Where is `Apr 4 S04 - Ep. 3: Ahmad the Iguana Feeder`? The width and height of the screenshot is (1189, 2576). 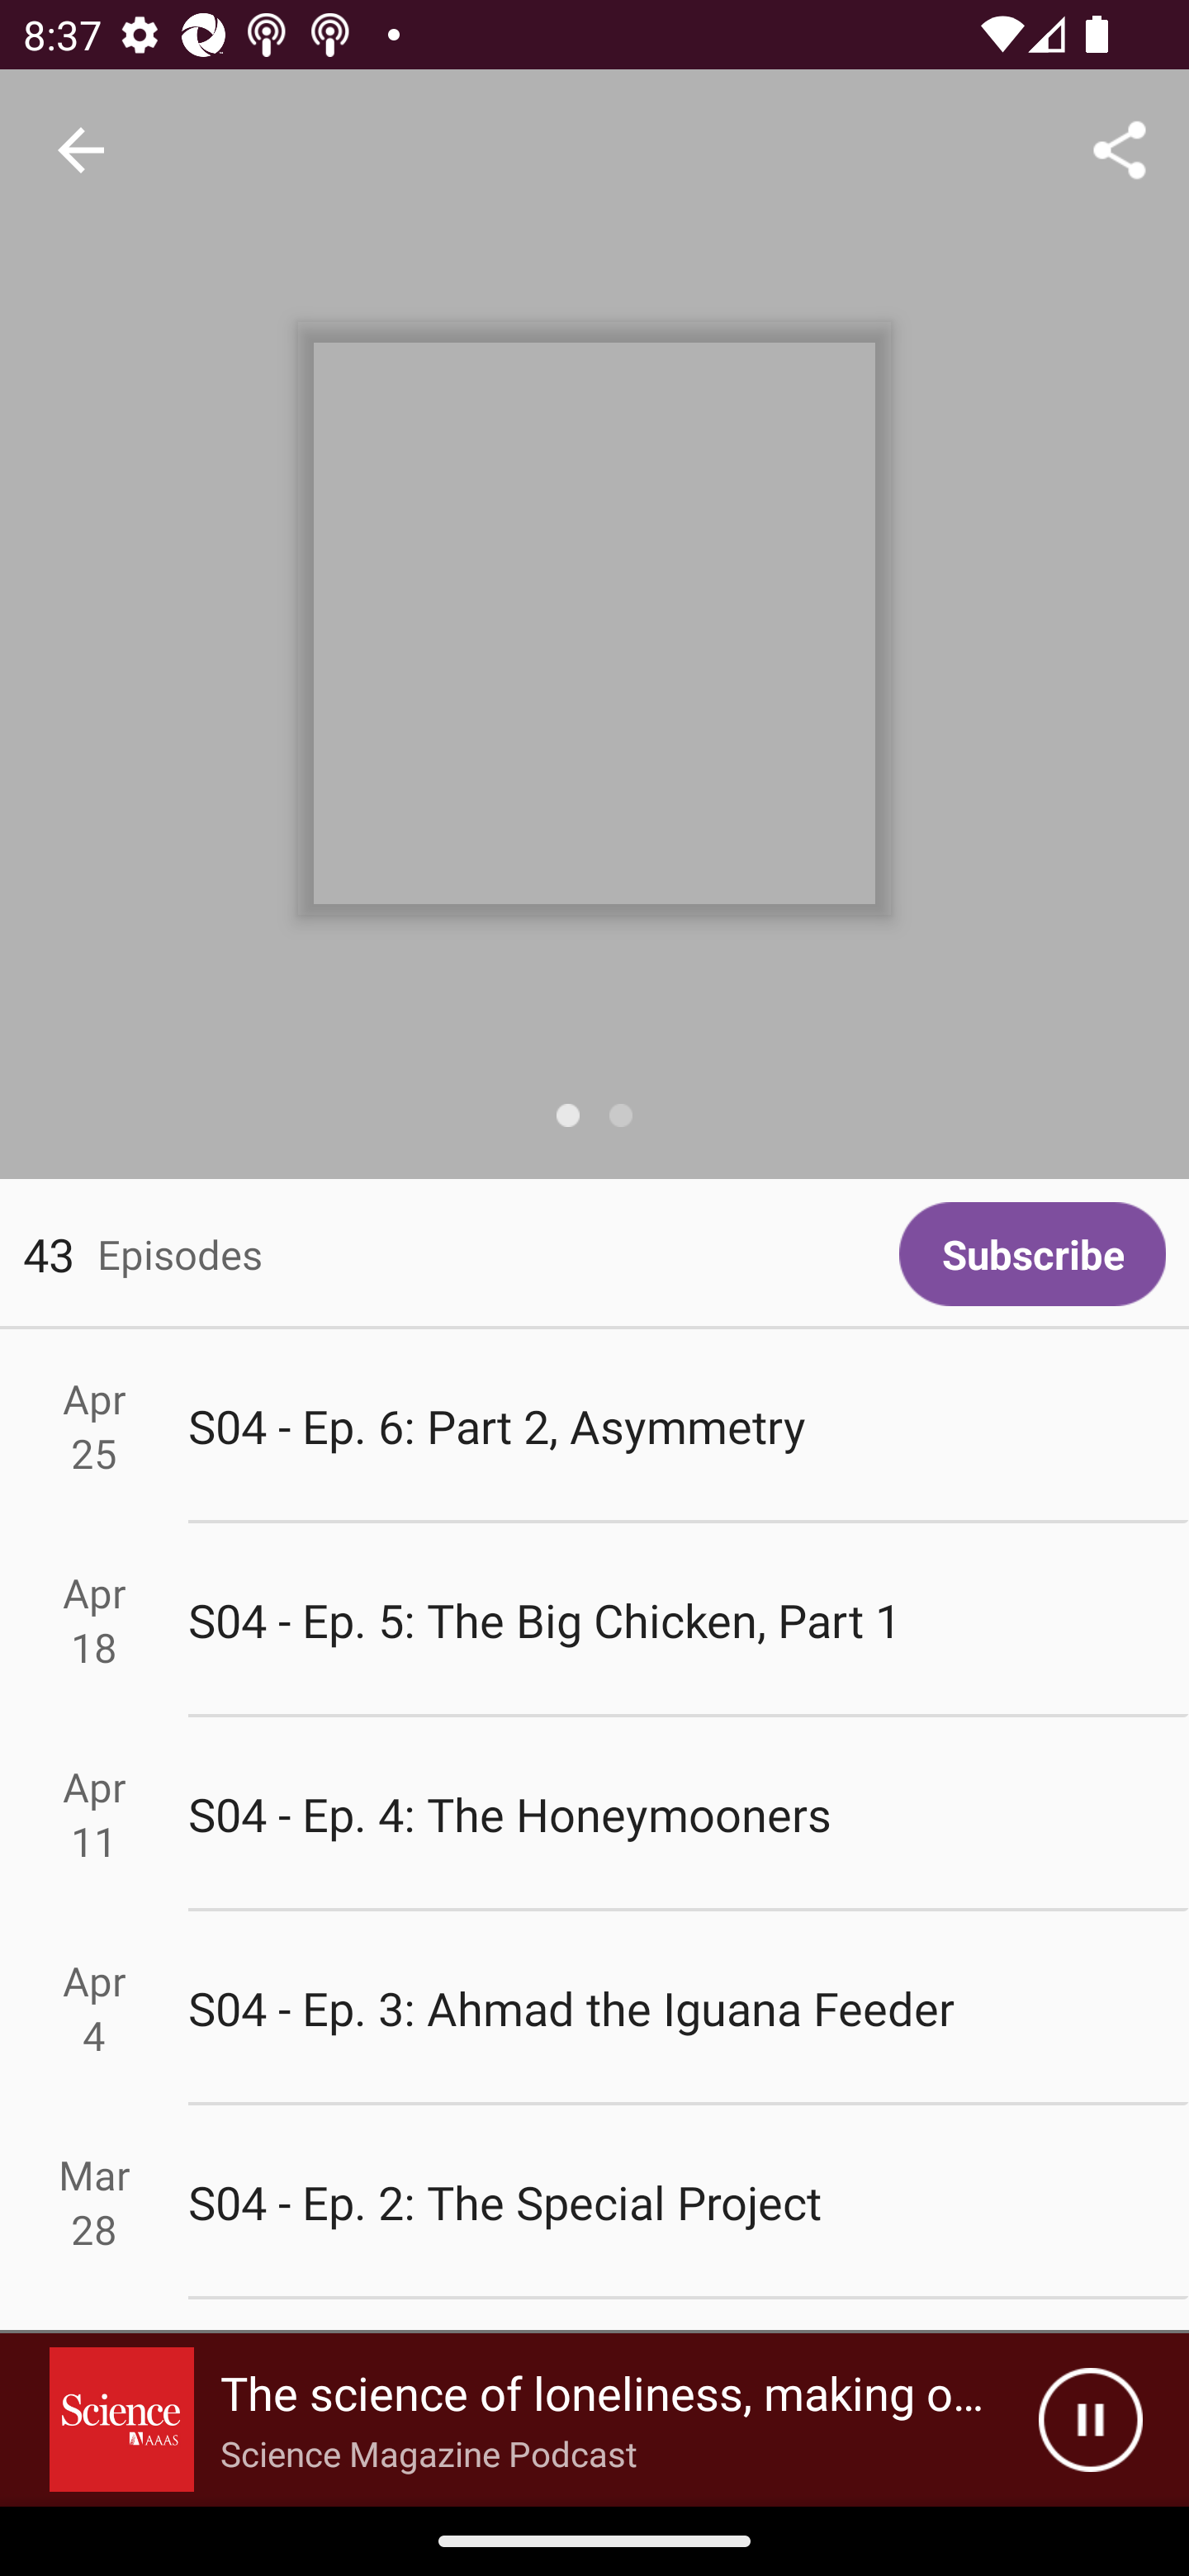
Apr 4 S04 - Ep. 3: Ahmad the Iguana Feeder is located at coordinates (594, 2008).